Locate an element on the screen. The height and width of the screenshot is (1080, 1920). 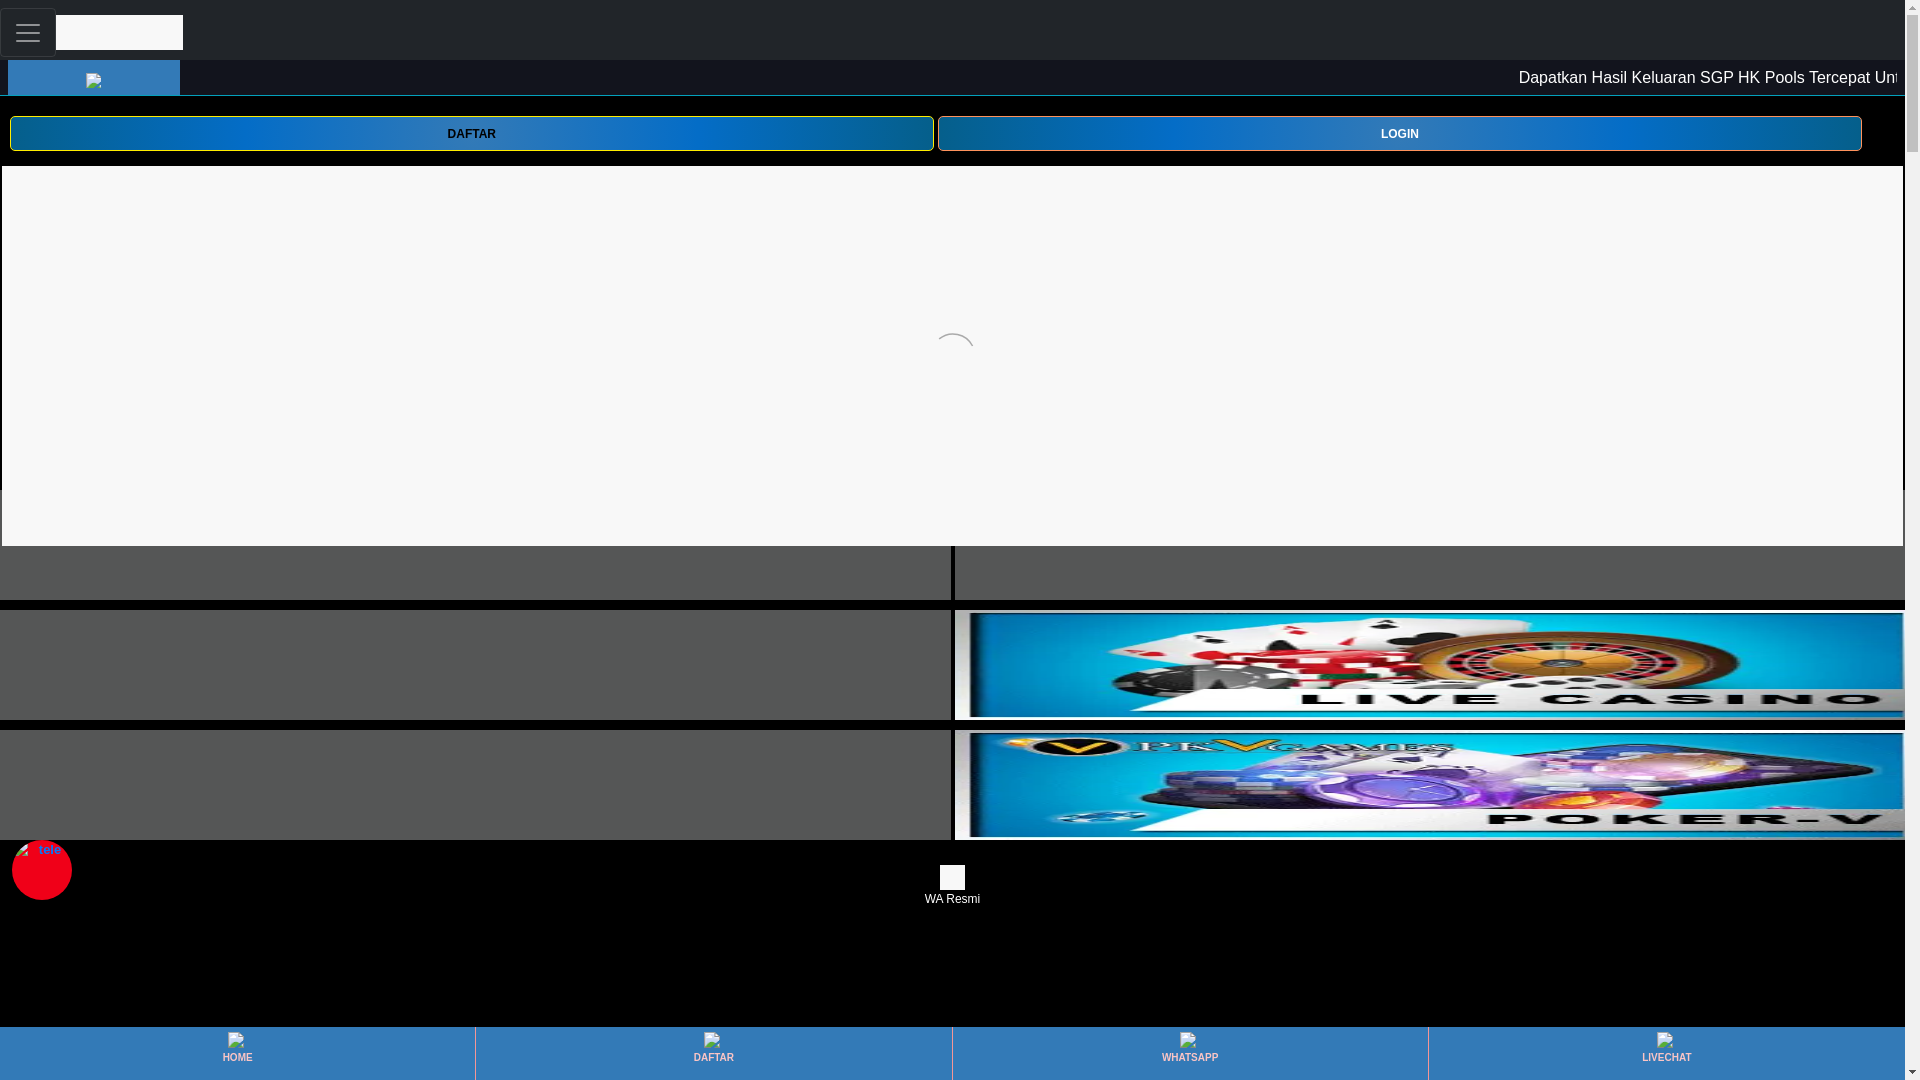
HOME is located at coordinates (236, 1053).